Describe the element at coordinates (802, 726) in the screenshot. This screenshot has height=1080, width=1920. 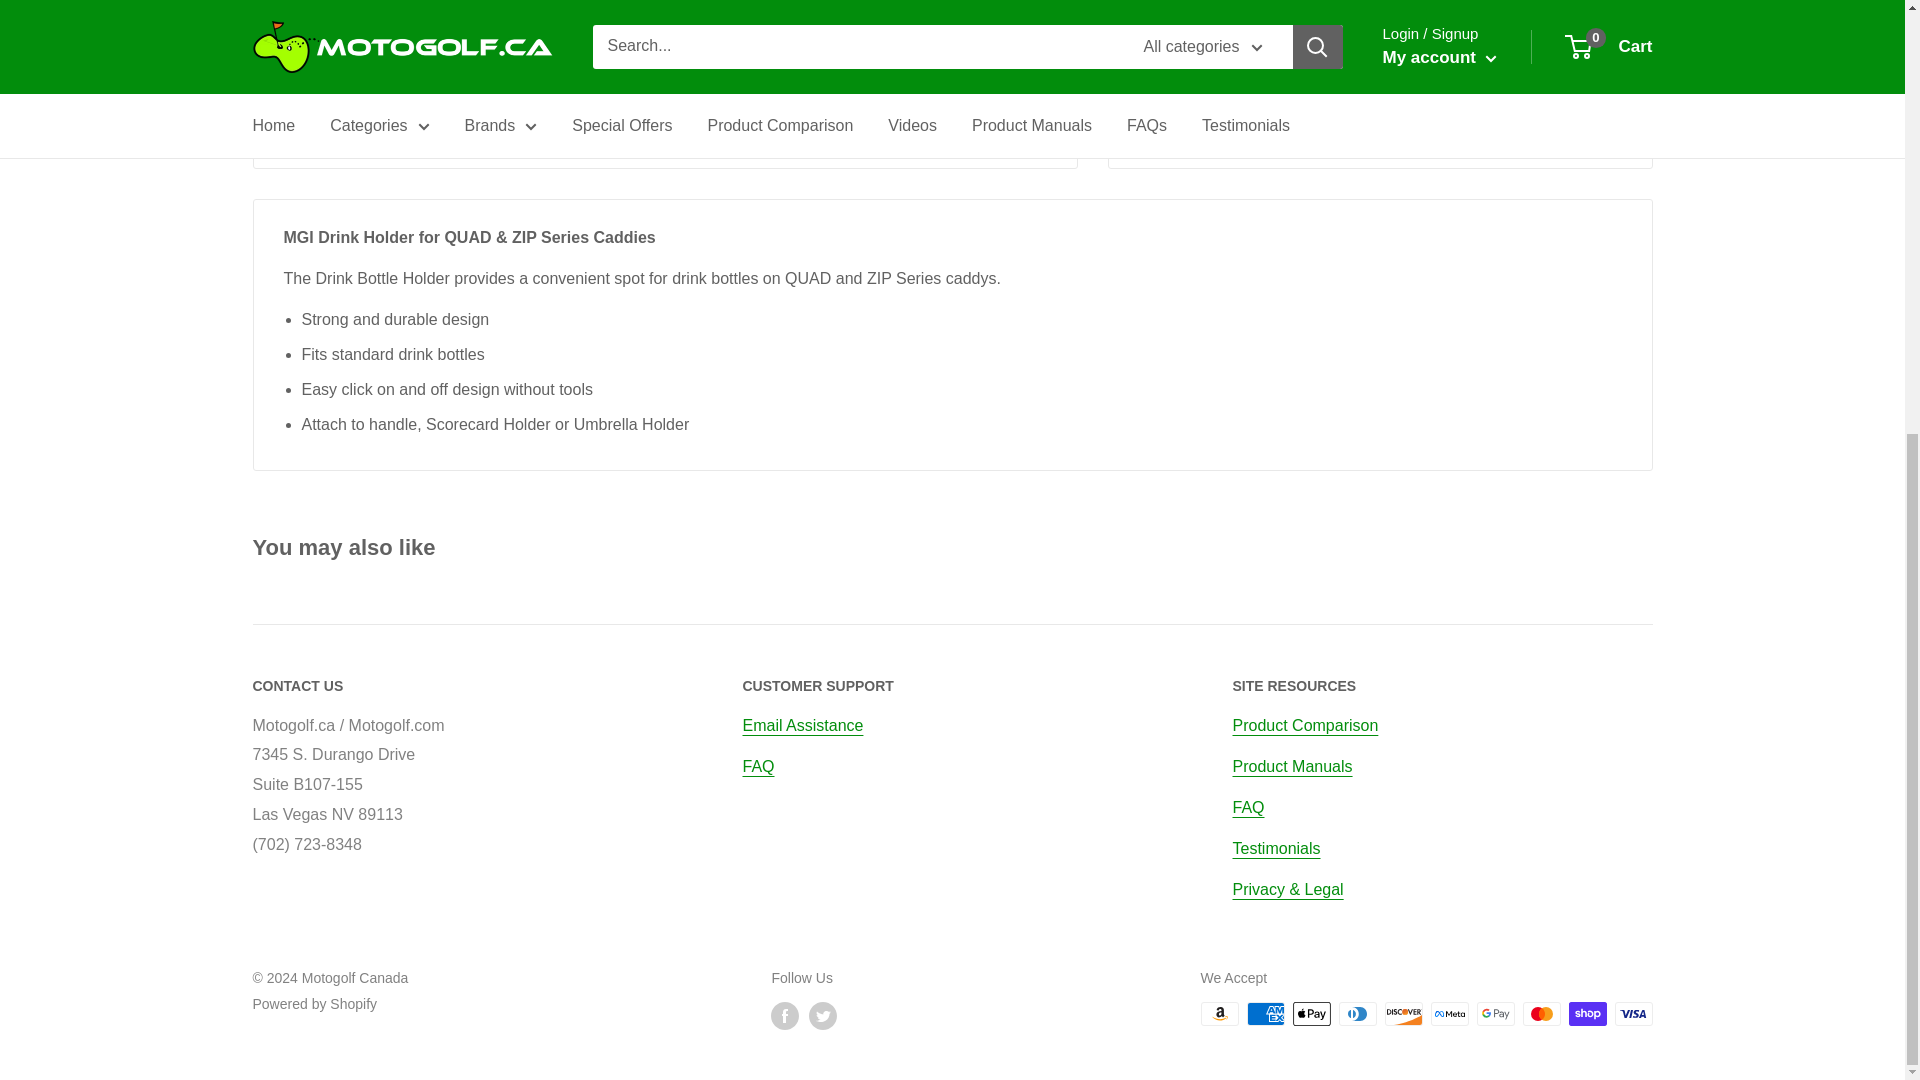
I see `Contact Us` at that location.